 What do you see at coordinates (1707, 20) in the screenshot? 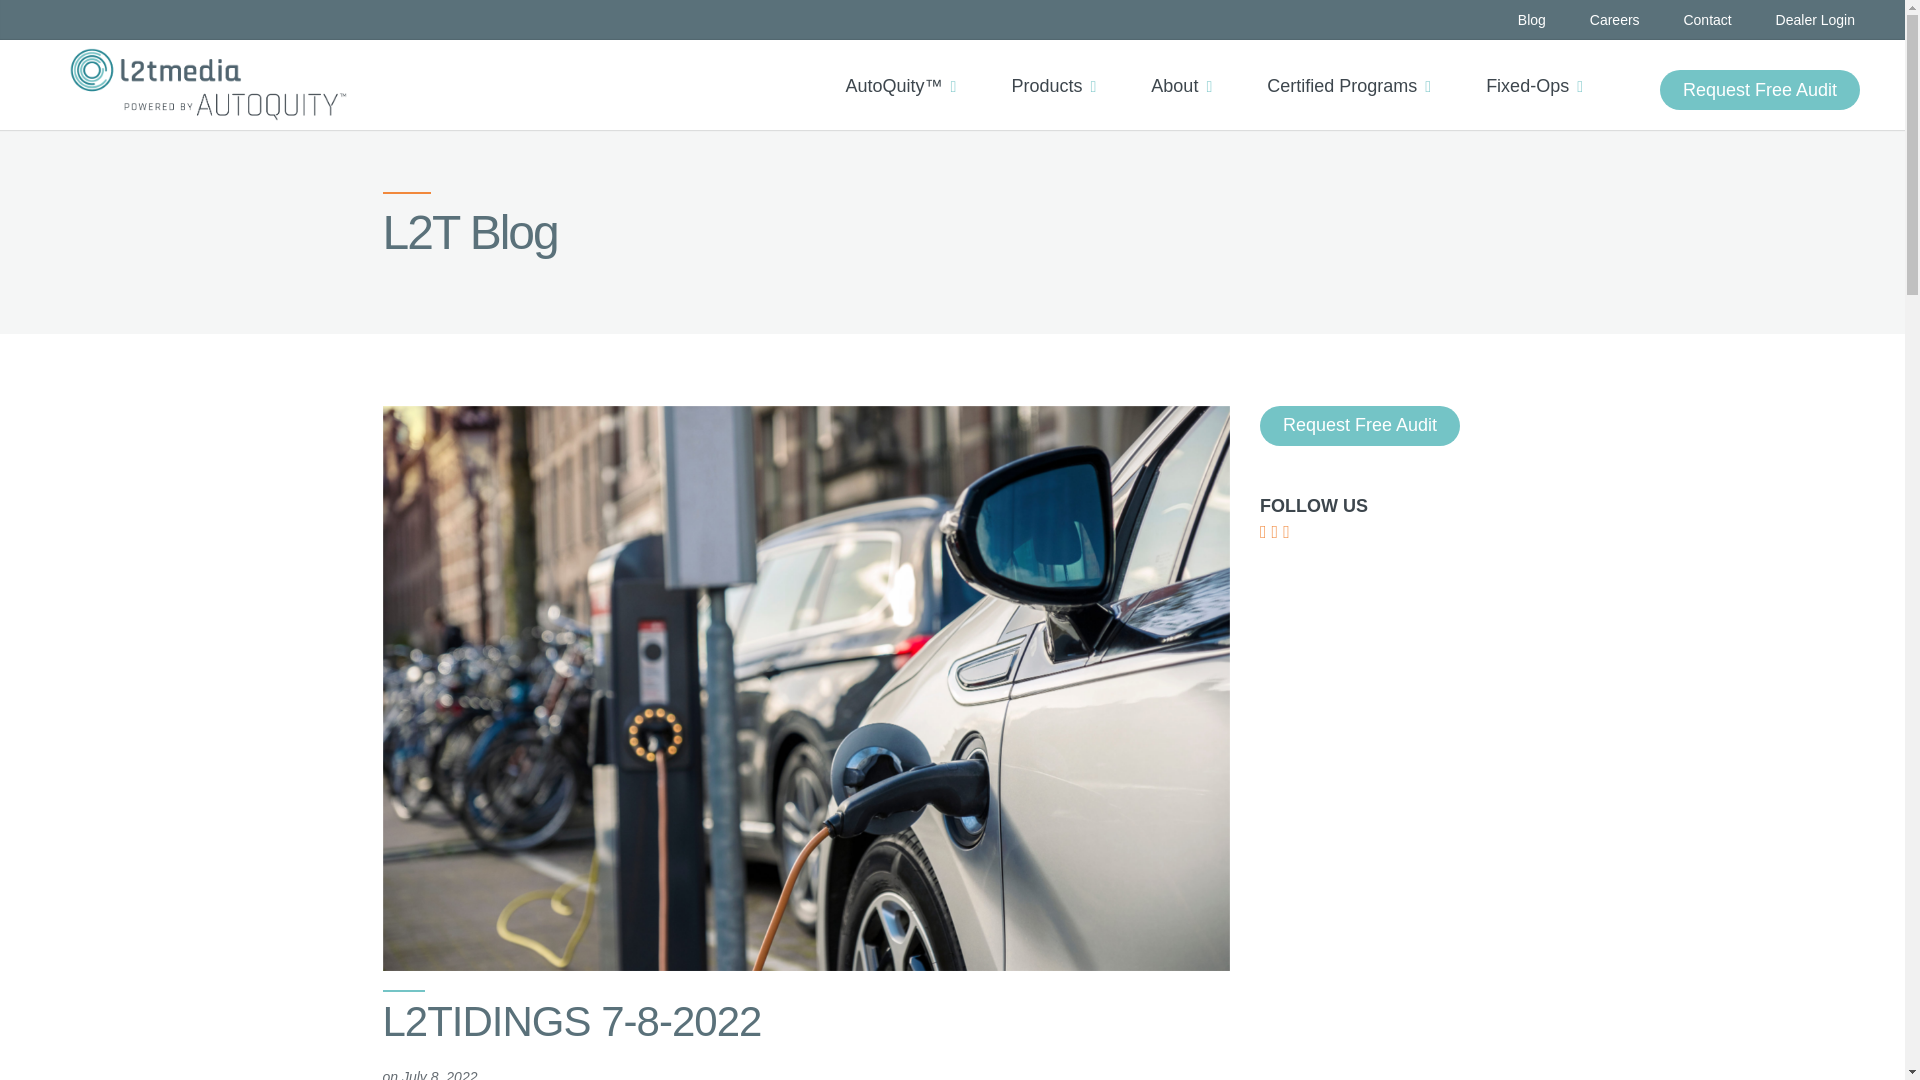
I see `Contact` at bounding box center [1707, 20].